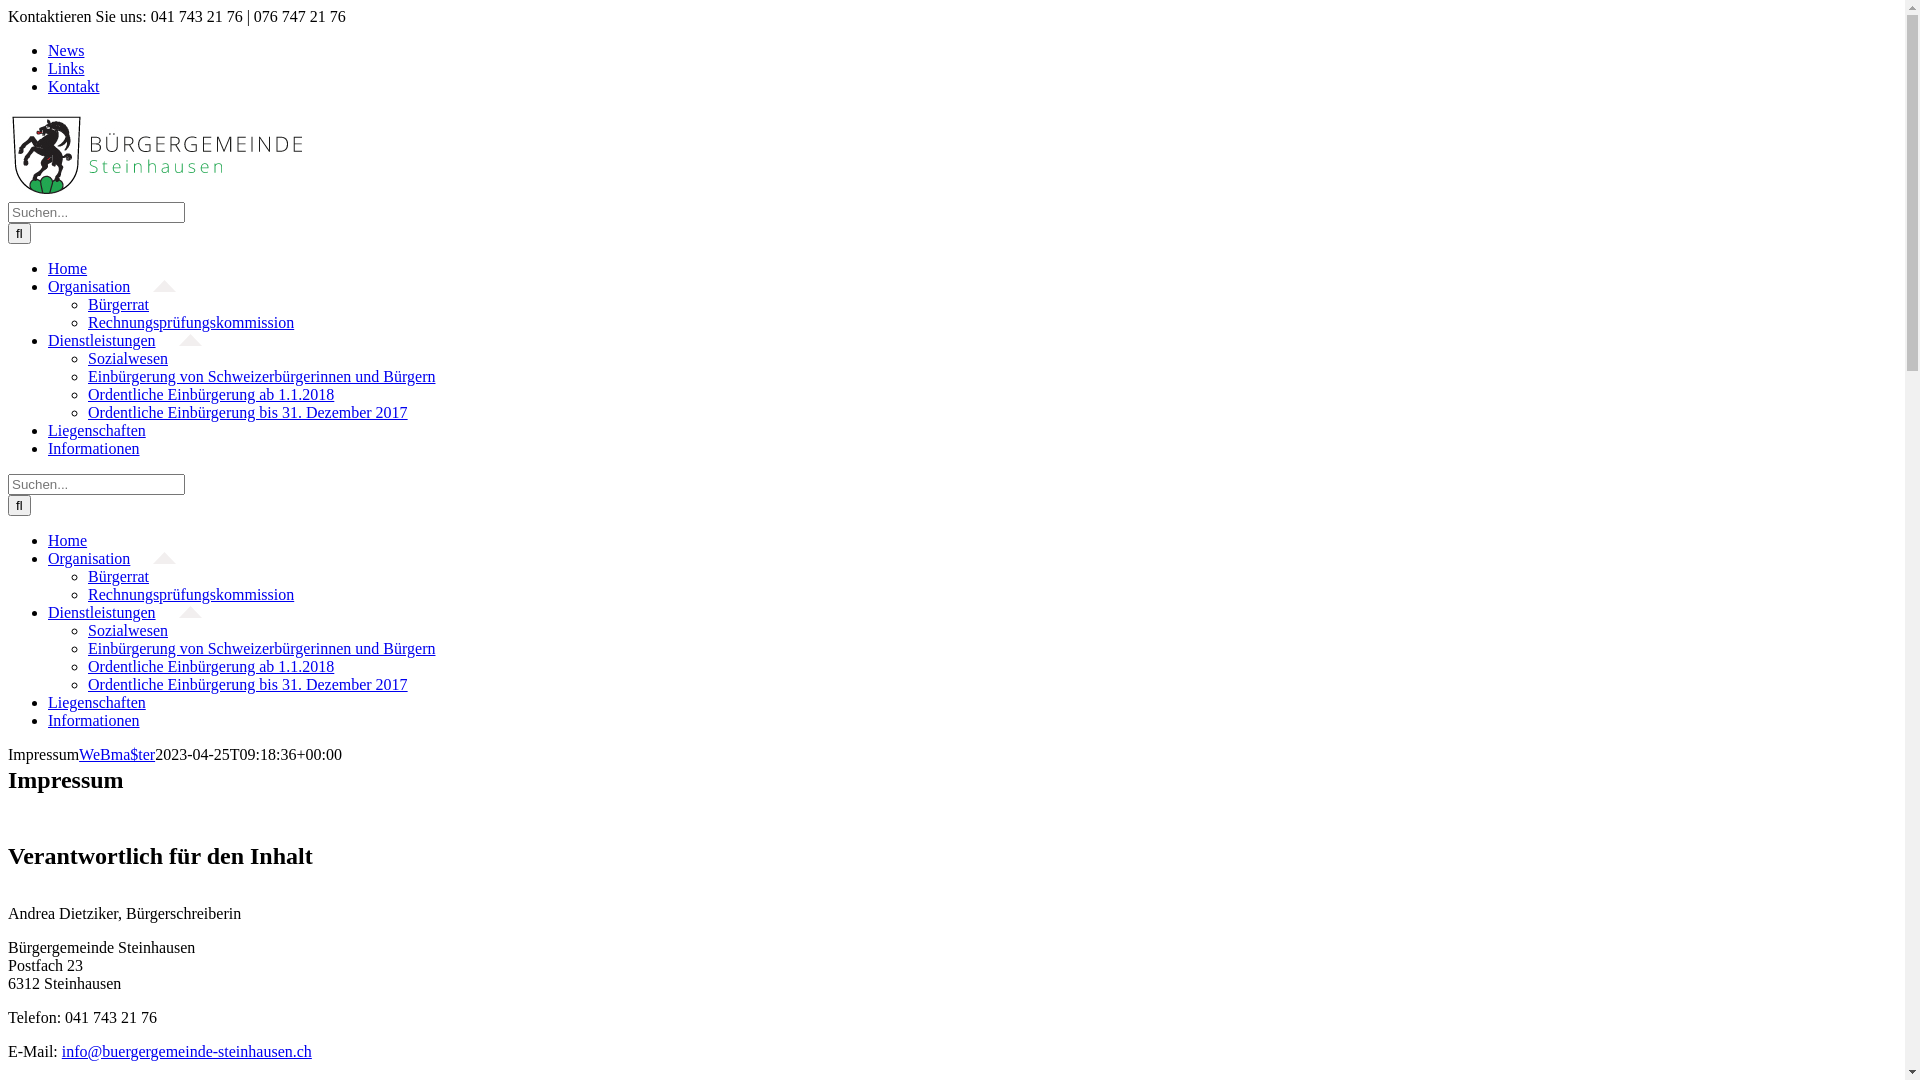  What do you see at coordinates (79, 540) in the screenshot?
I see `Home` at bounding box center [79, 540].